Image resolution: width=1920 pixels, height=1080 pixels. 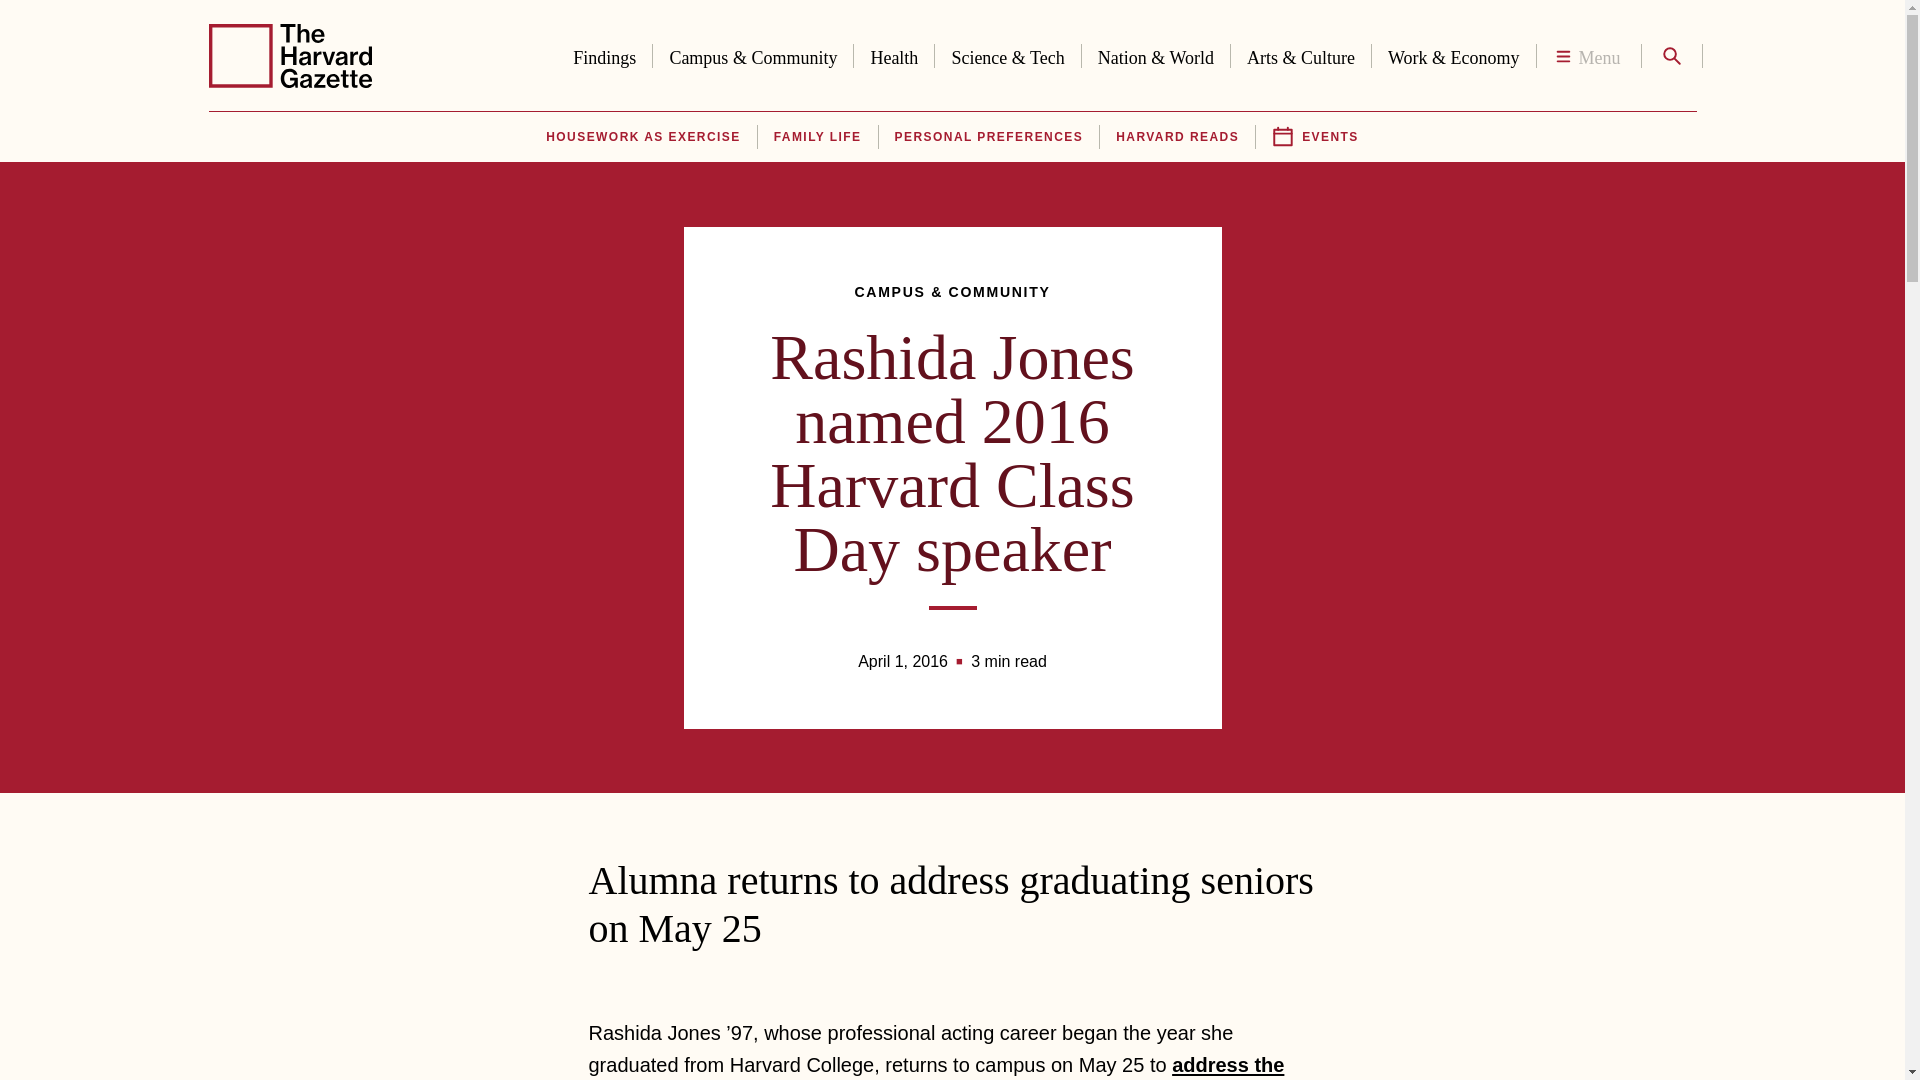 I want to click on Health, so click(x=894, y=54).